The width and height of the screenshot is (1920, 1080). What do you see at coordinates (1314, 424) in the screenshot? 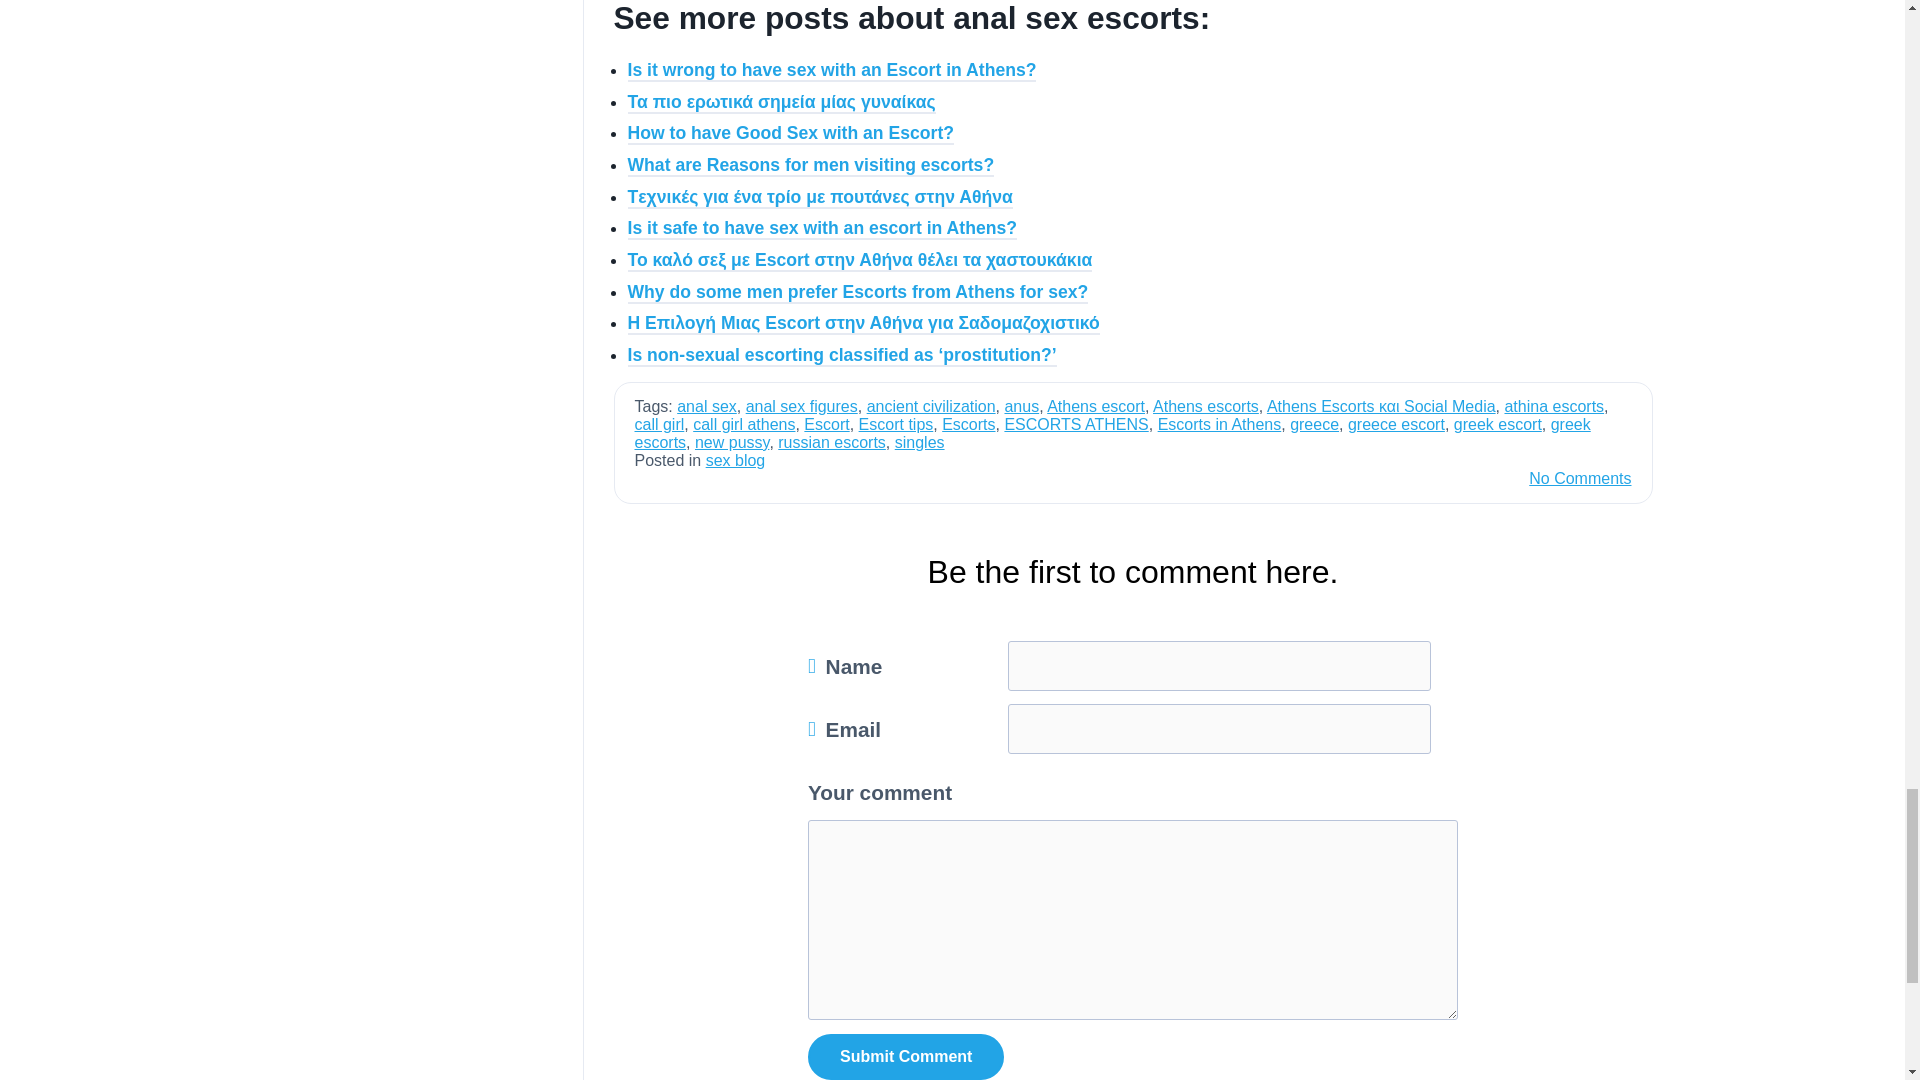
I see `greece` at bounding box center [1314, 424].